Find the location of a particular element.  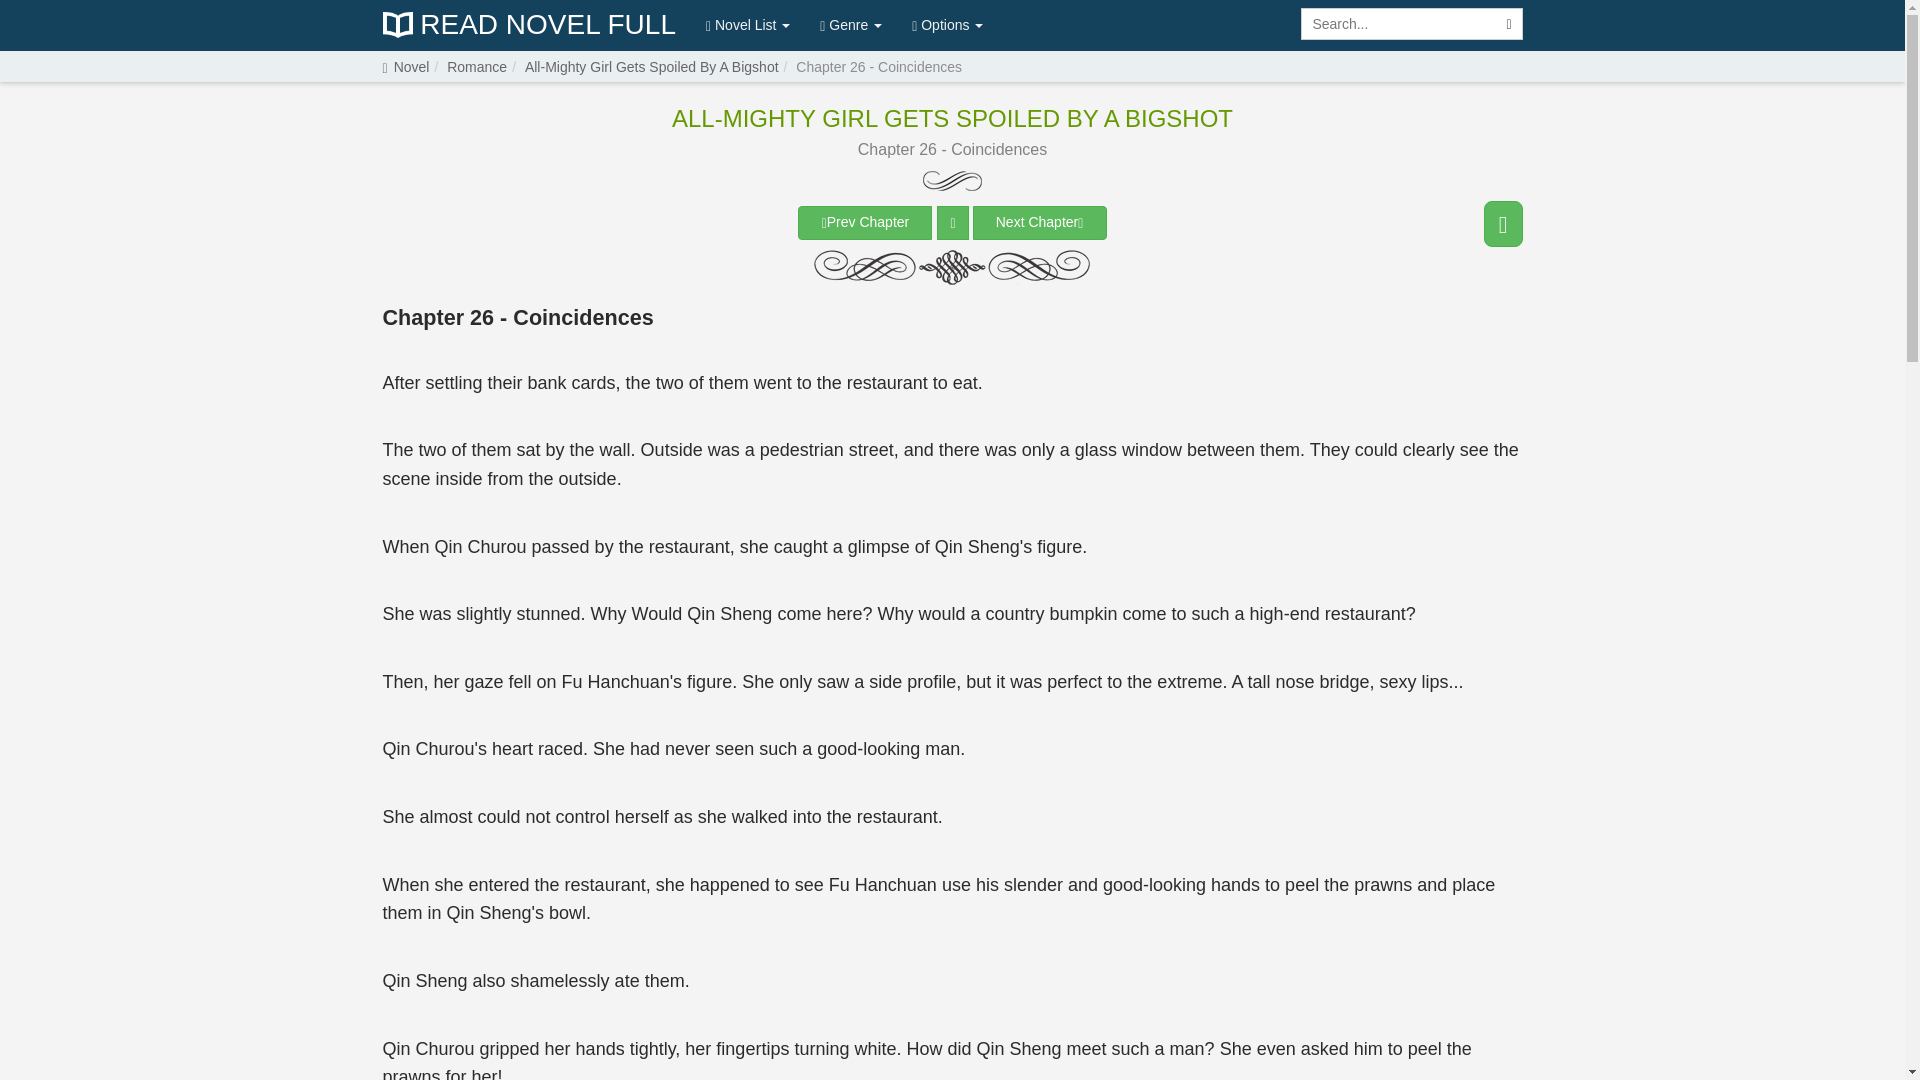

READ NOVEL FULL is located at coordinates (528, 25).